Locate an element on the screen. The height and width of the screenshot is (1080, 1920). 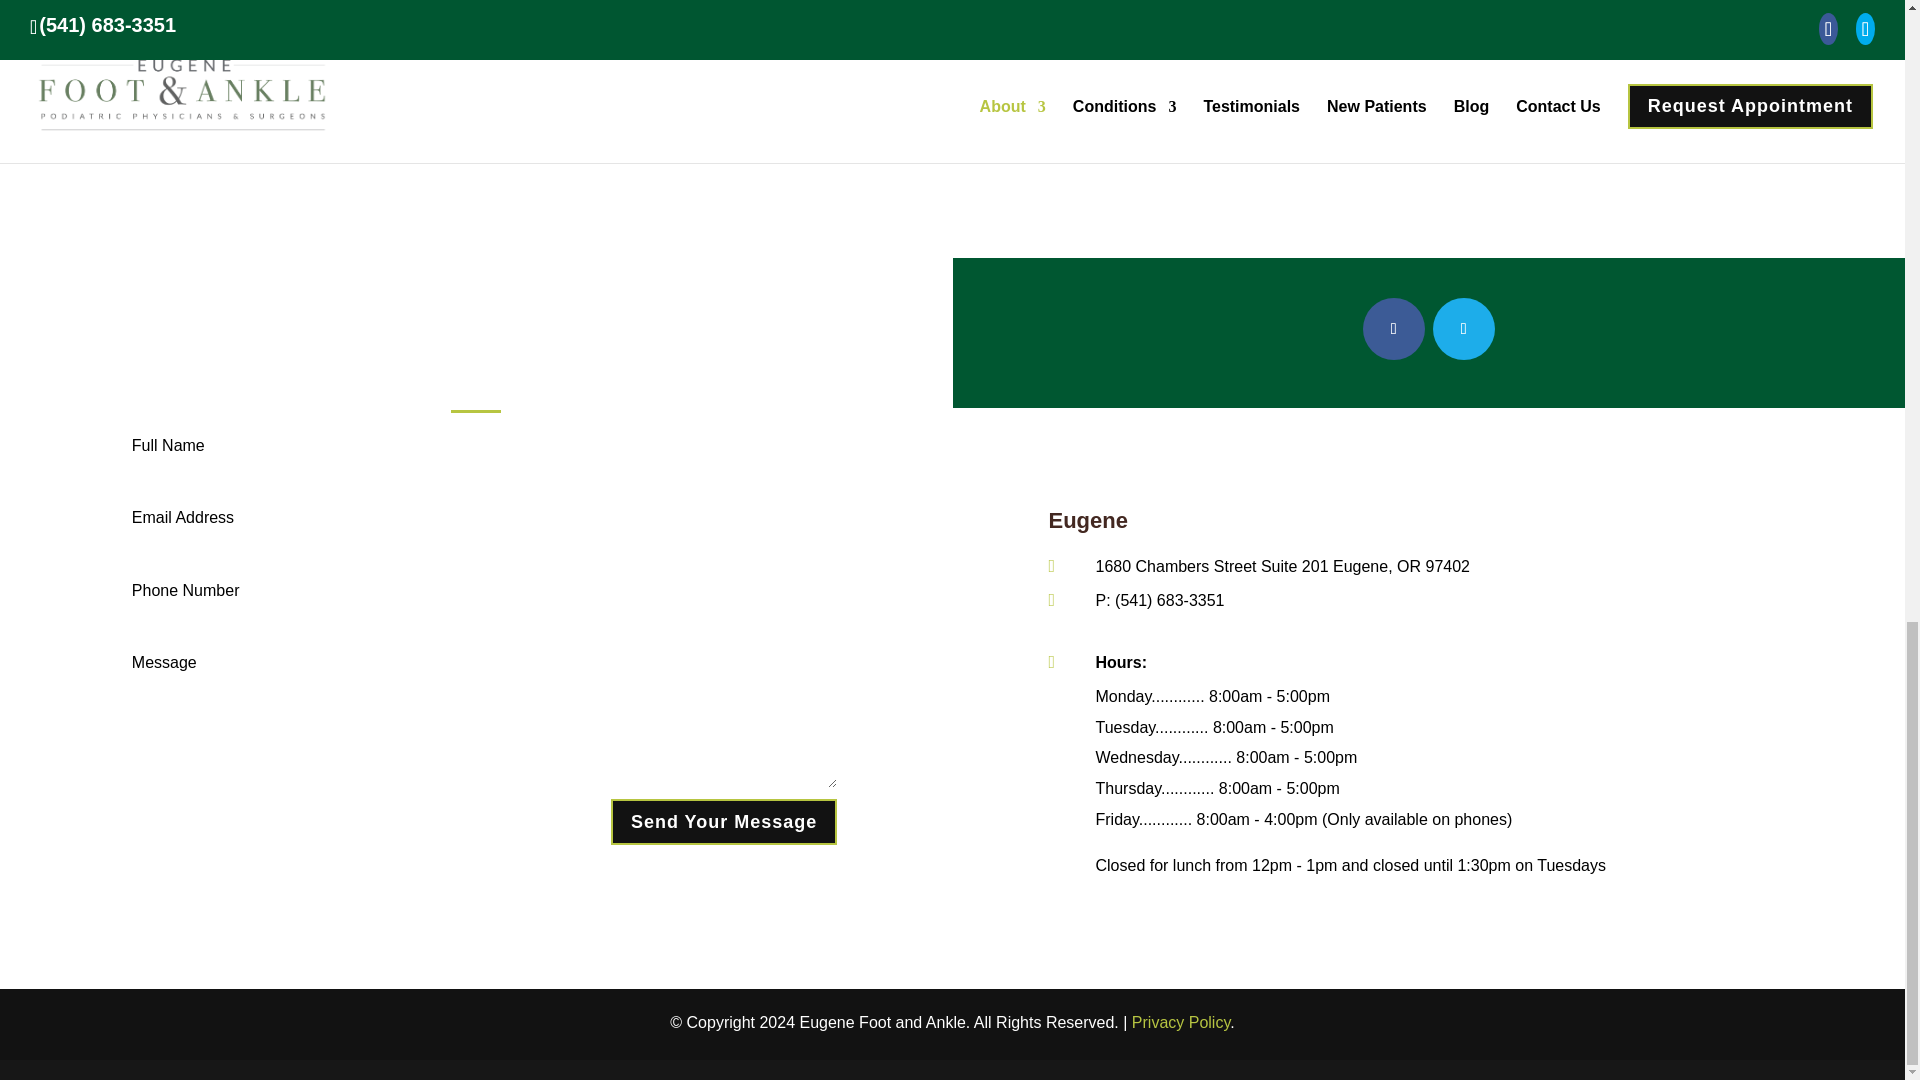
Follow on X is located at coordinates (1464, 328).